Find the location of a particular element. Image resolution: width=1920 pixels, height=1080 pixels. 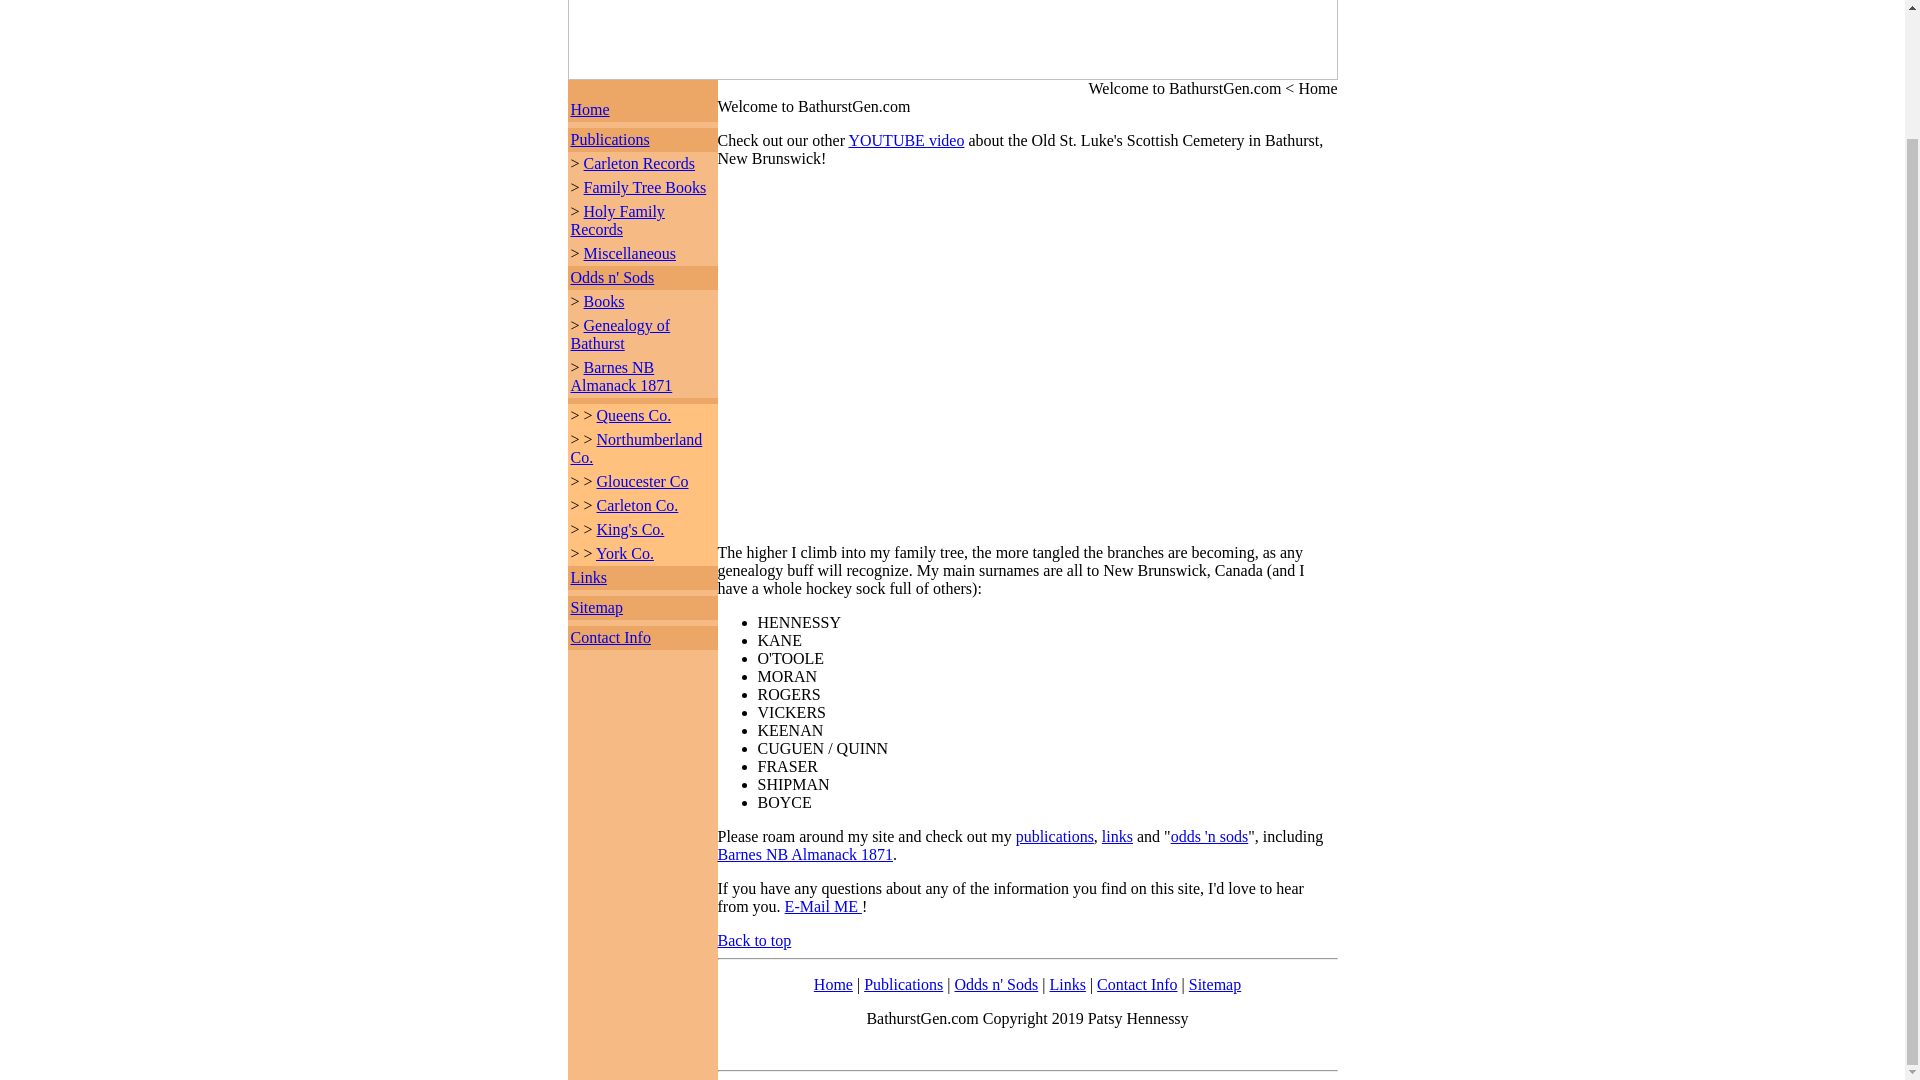

Contact Info is located at coordinates (610, 636).